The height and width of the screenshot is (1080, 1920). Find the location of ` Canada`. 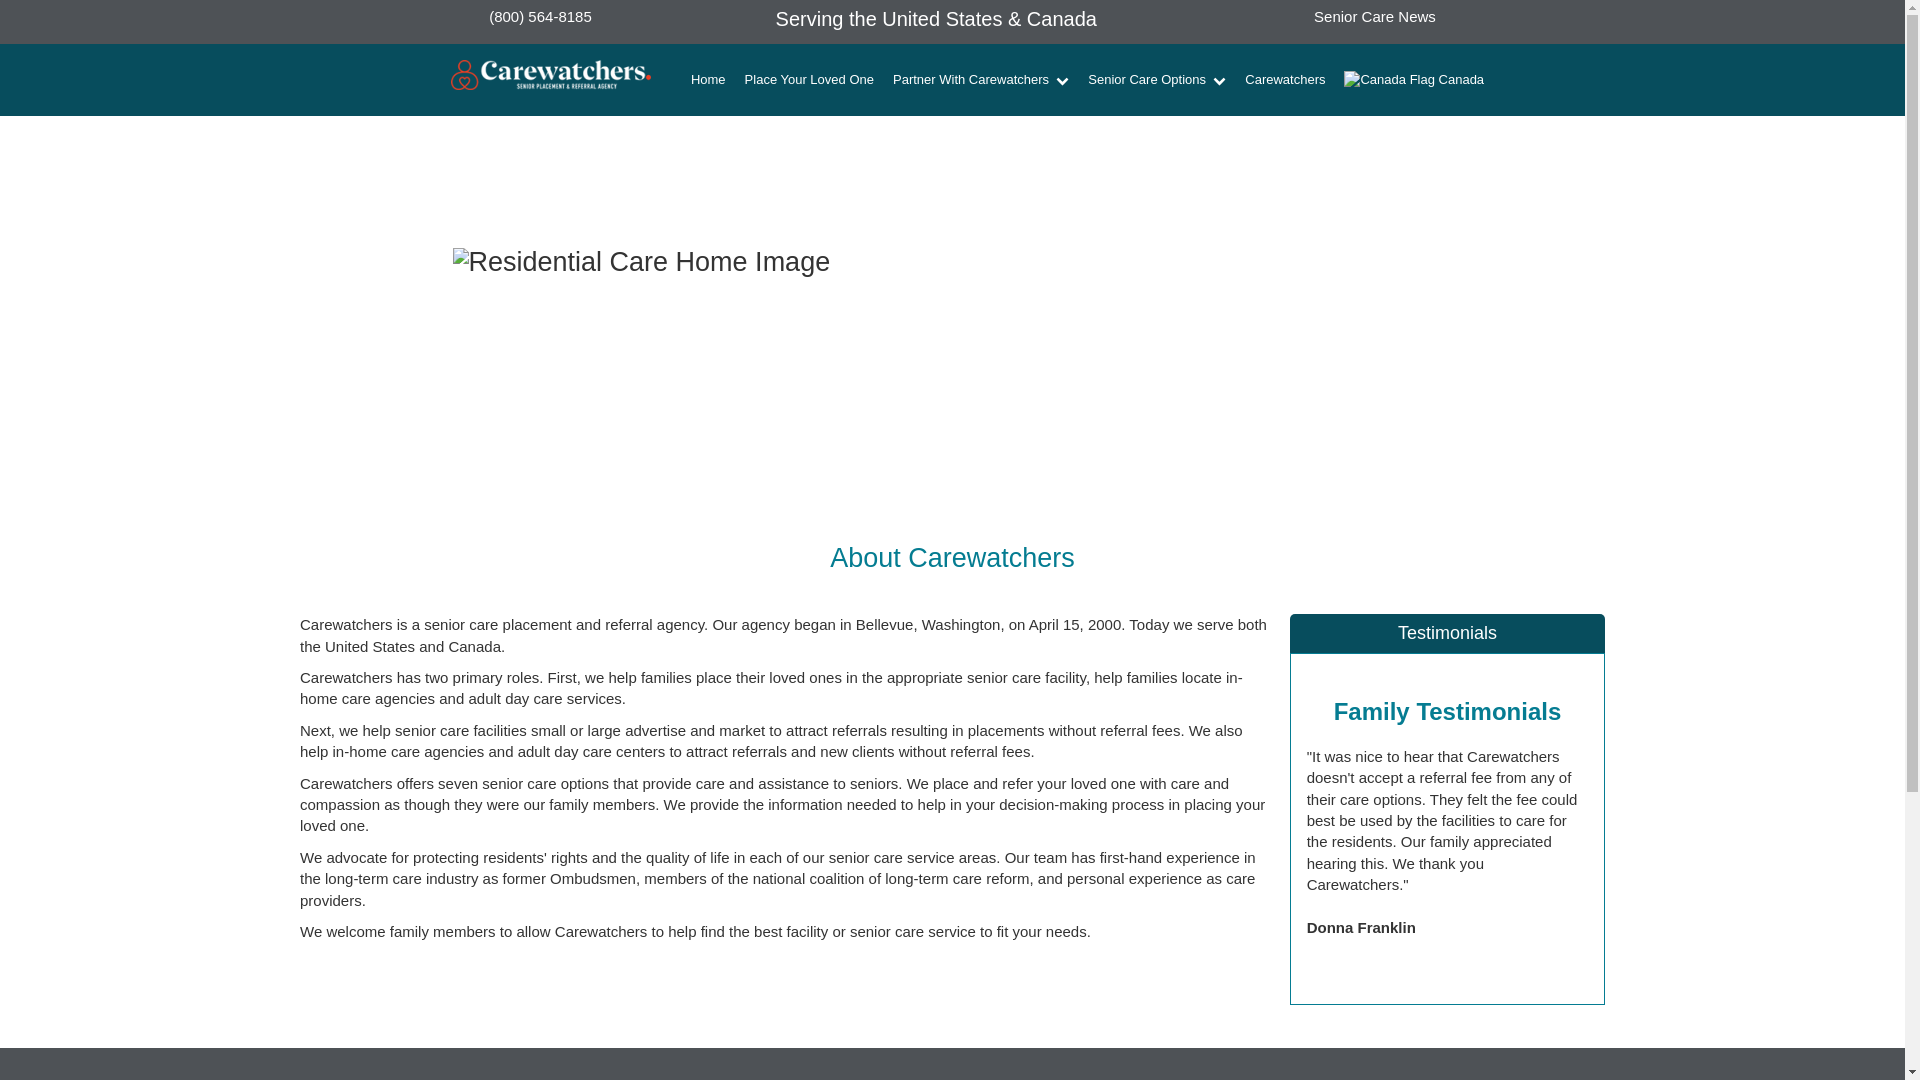

 Canada is located at coordinates (1414, 80).